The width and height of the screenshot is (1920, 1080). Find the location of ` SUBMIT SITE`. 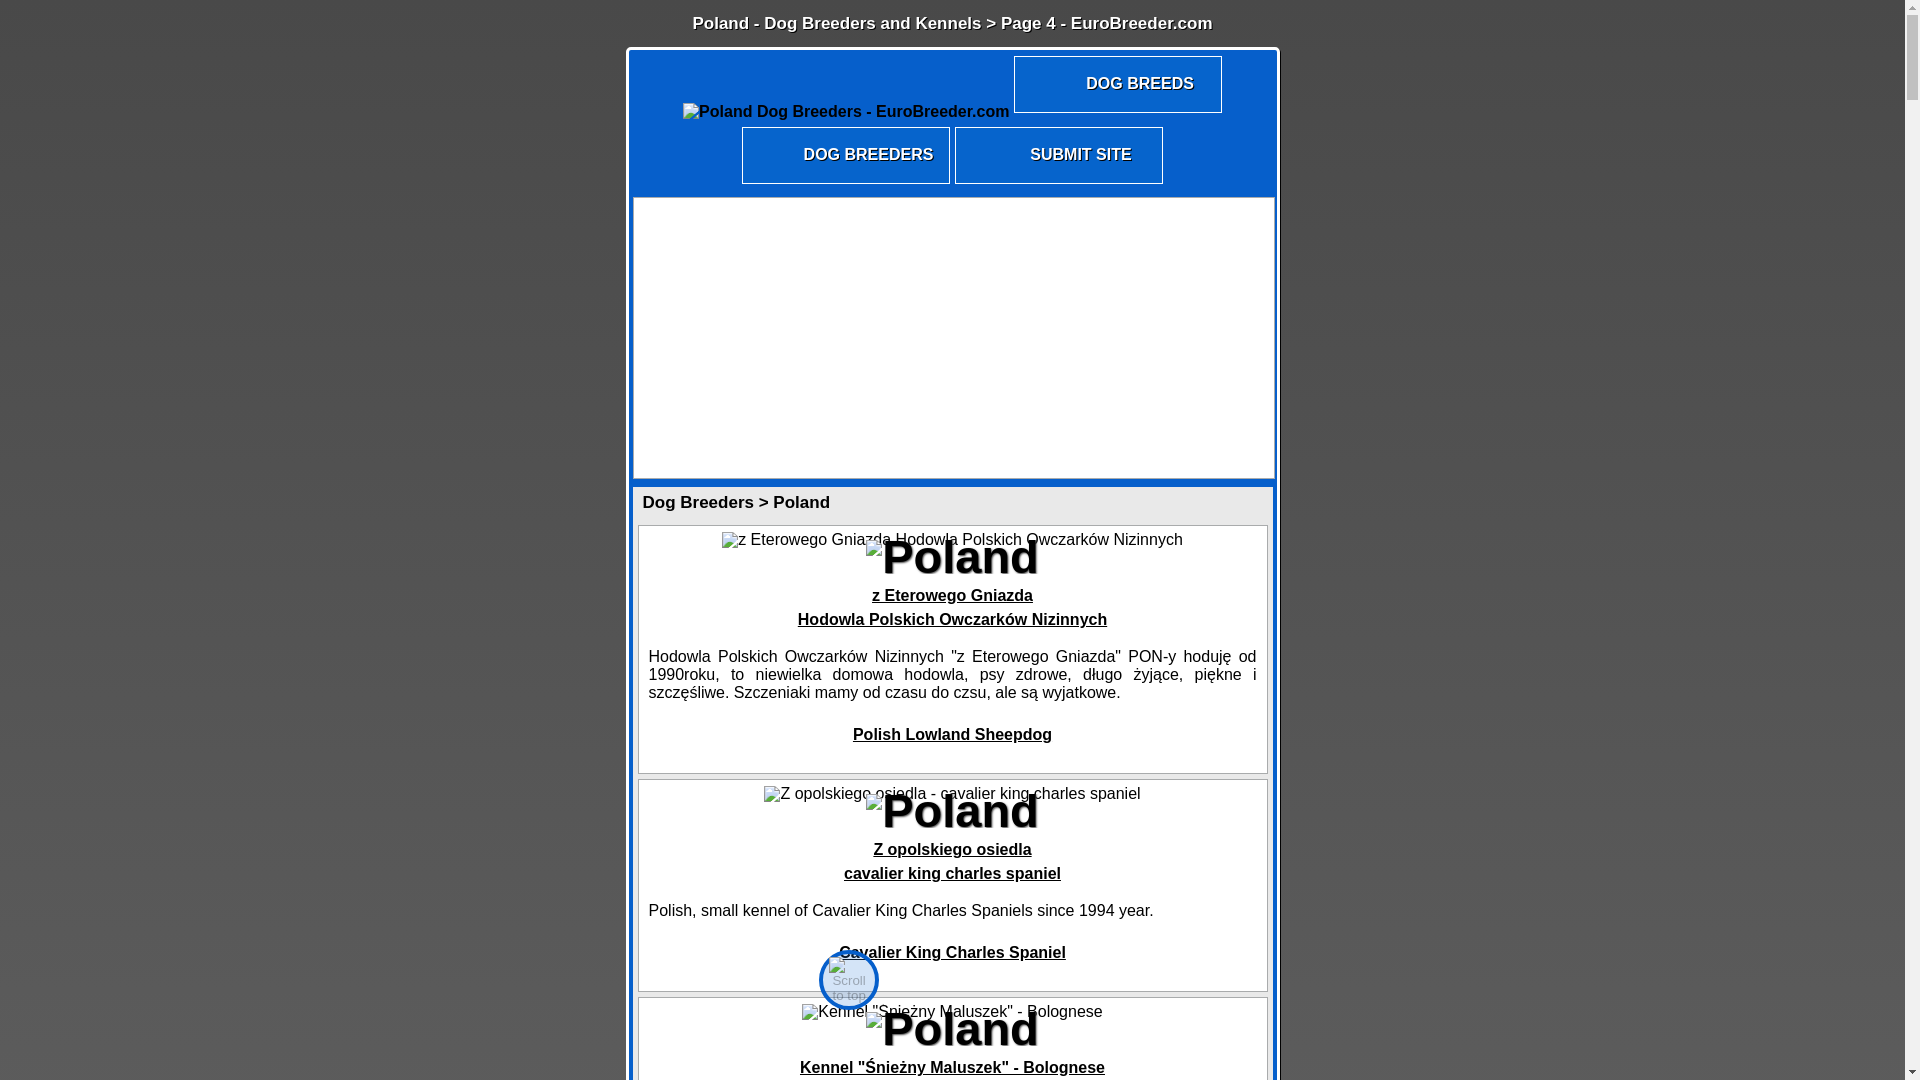

 SUBMIT SITE is located at coordinates (952, 862).